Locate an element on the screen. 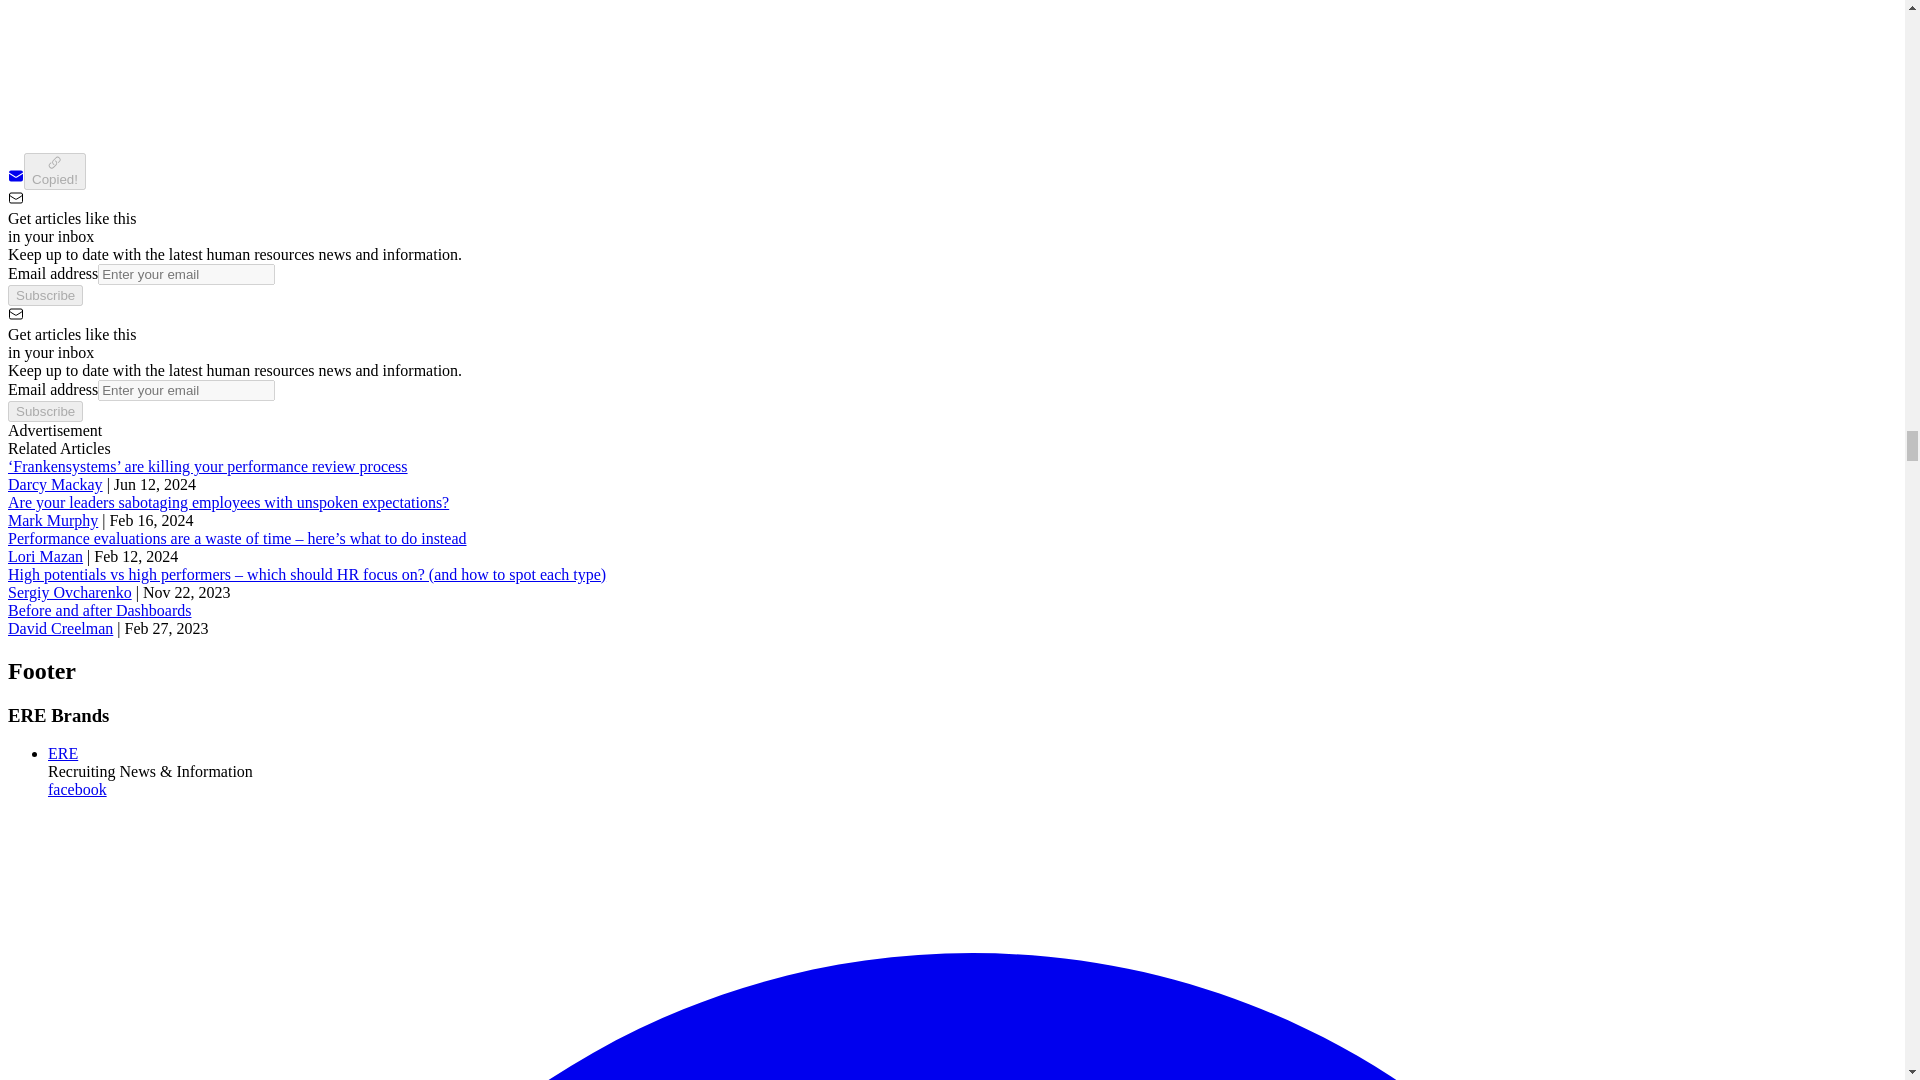  Copied! is located at coordinates (54, 172).